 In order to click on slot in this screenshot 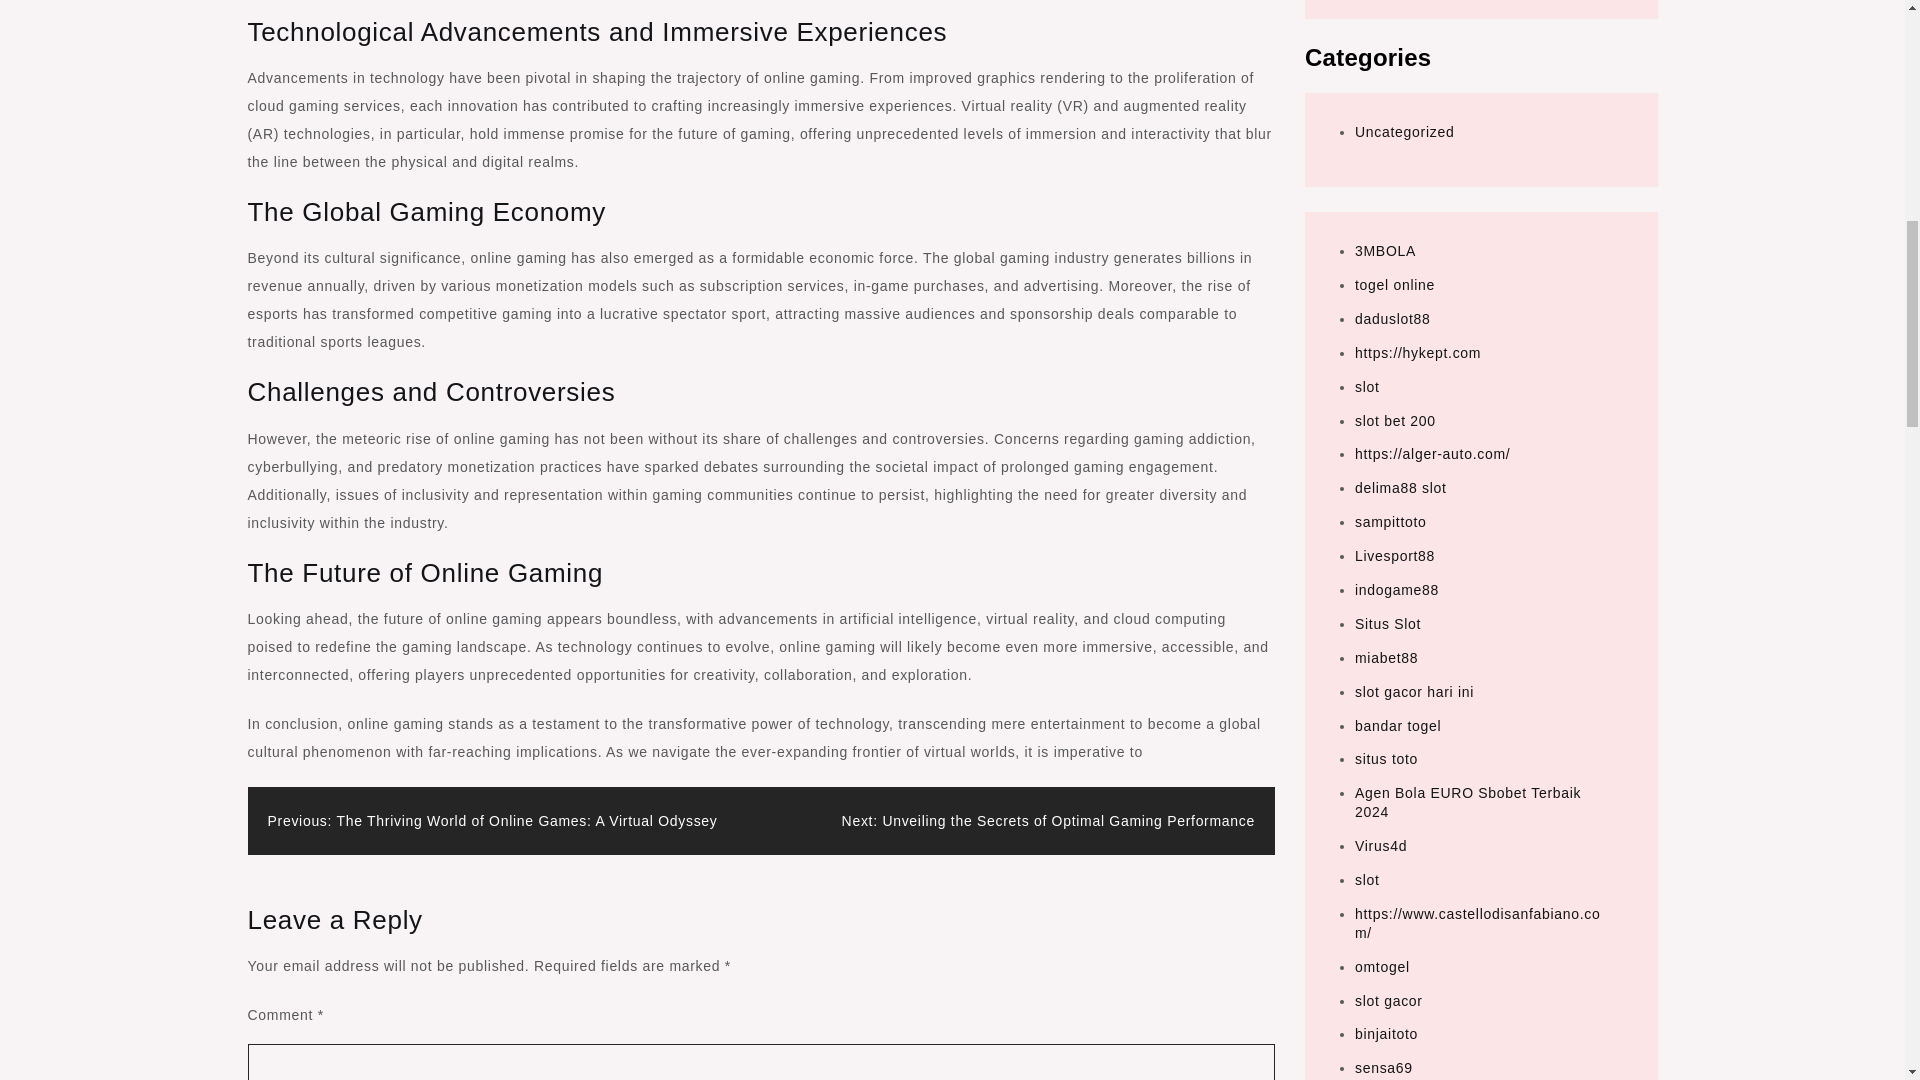, I will do `click(1368, 387)`.